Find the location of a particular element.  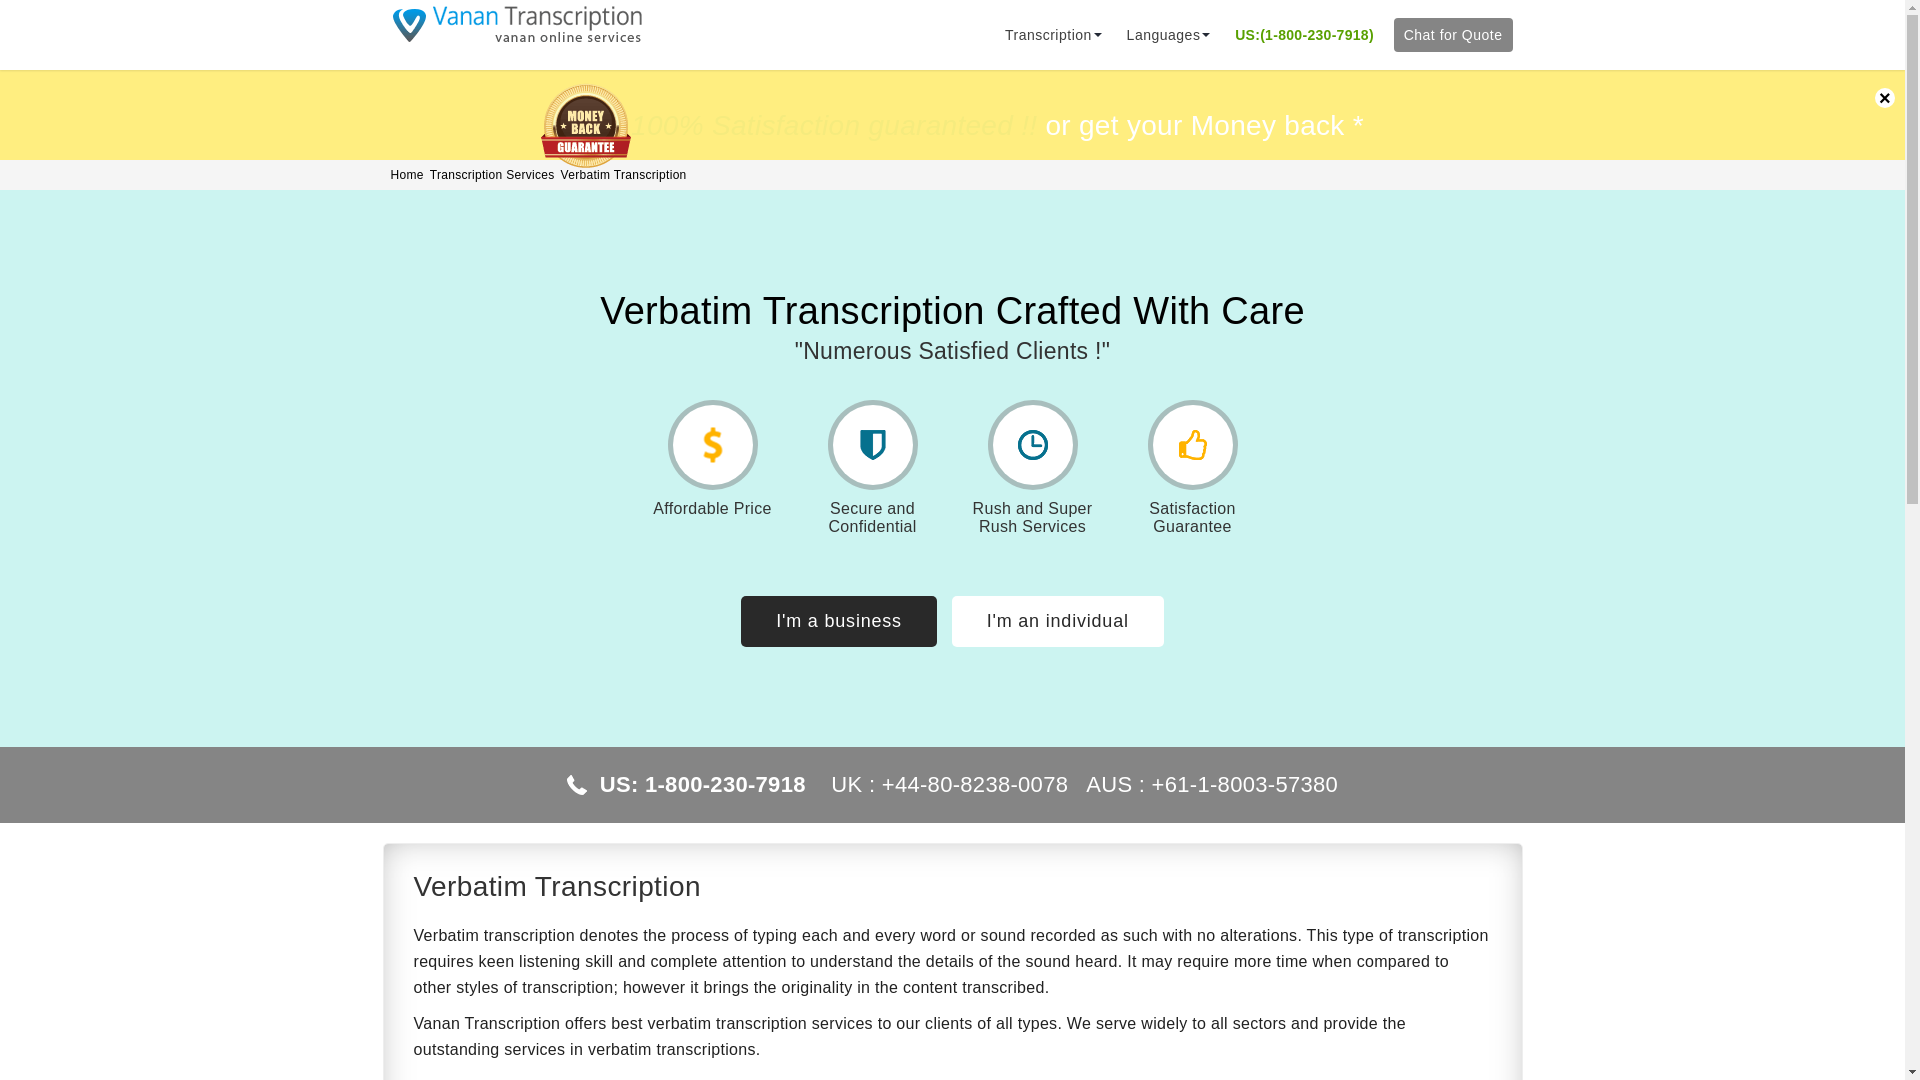

Home is located at coordinates (406, 174).